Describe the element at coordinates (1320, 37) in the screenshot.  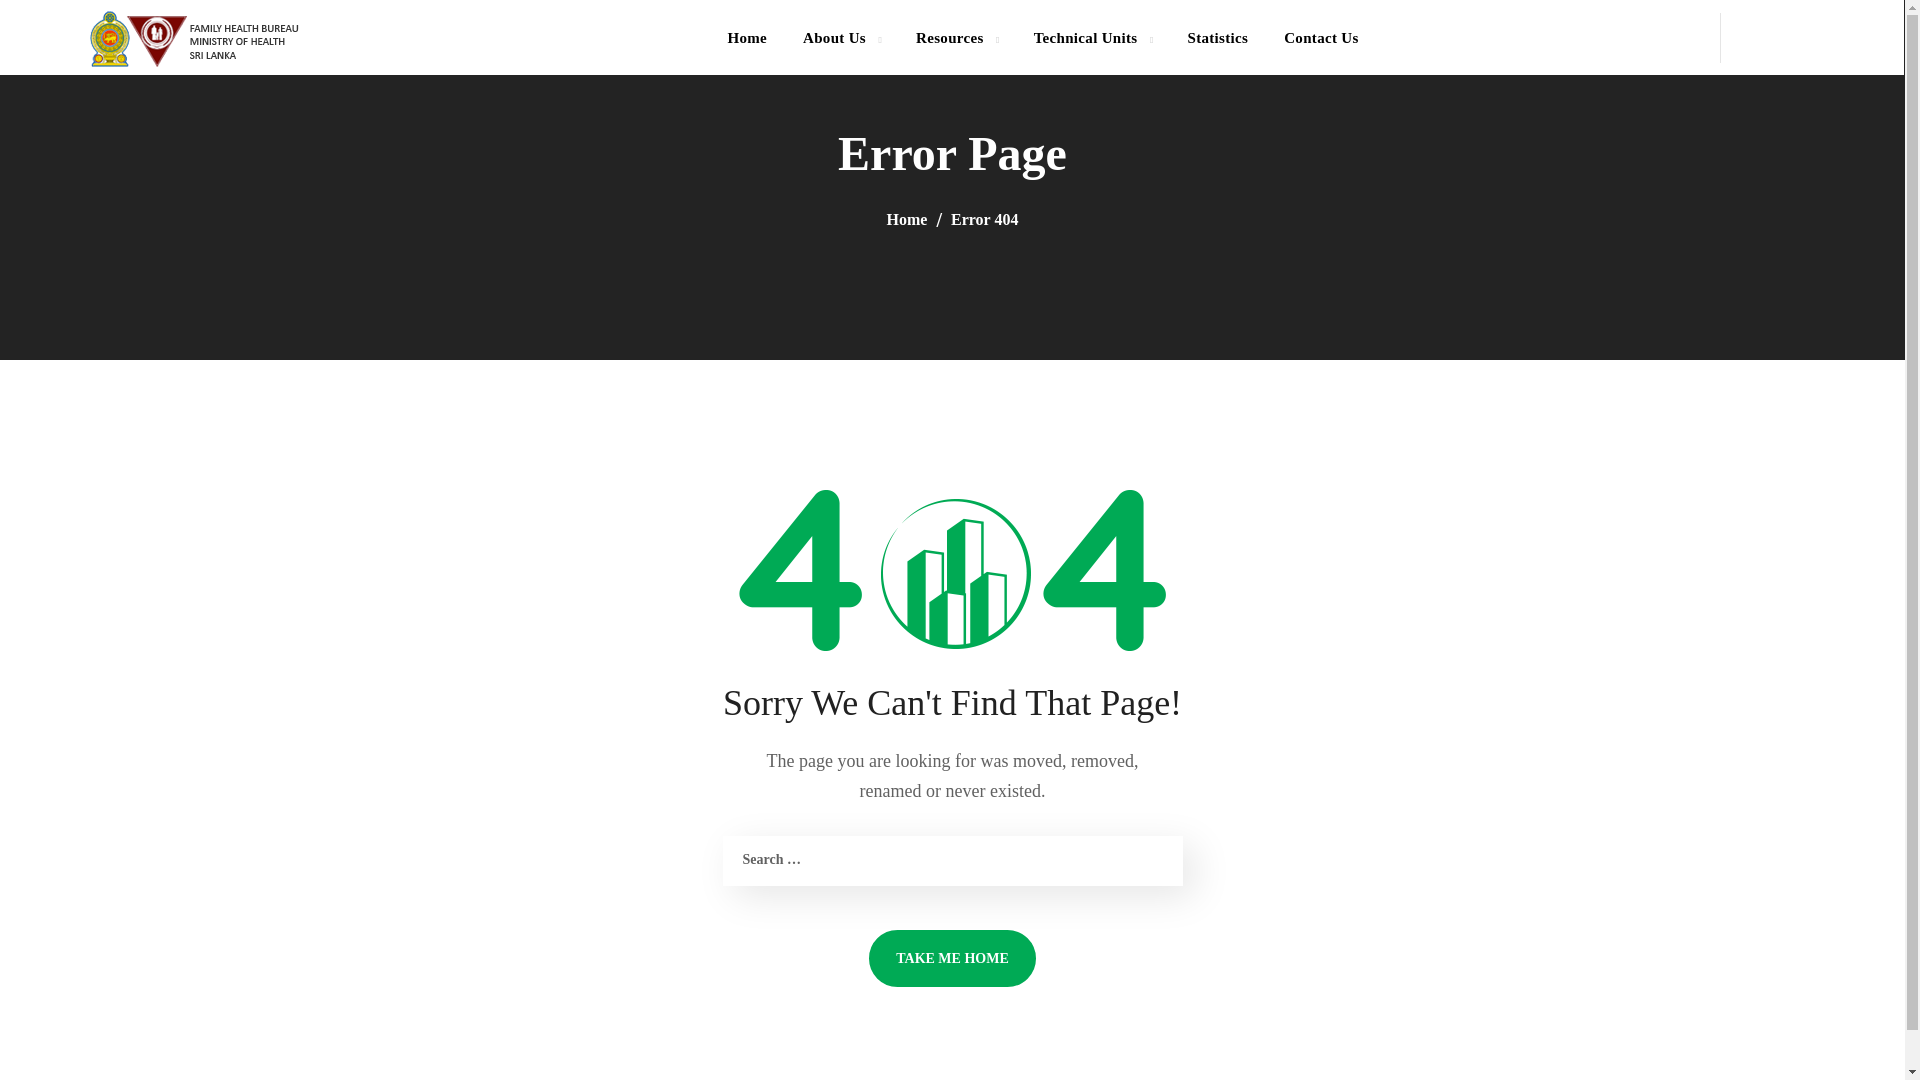
I see `Contact Us` at that location.